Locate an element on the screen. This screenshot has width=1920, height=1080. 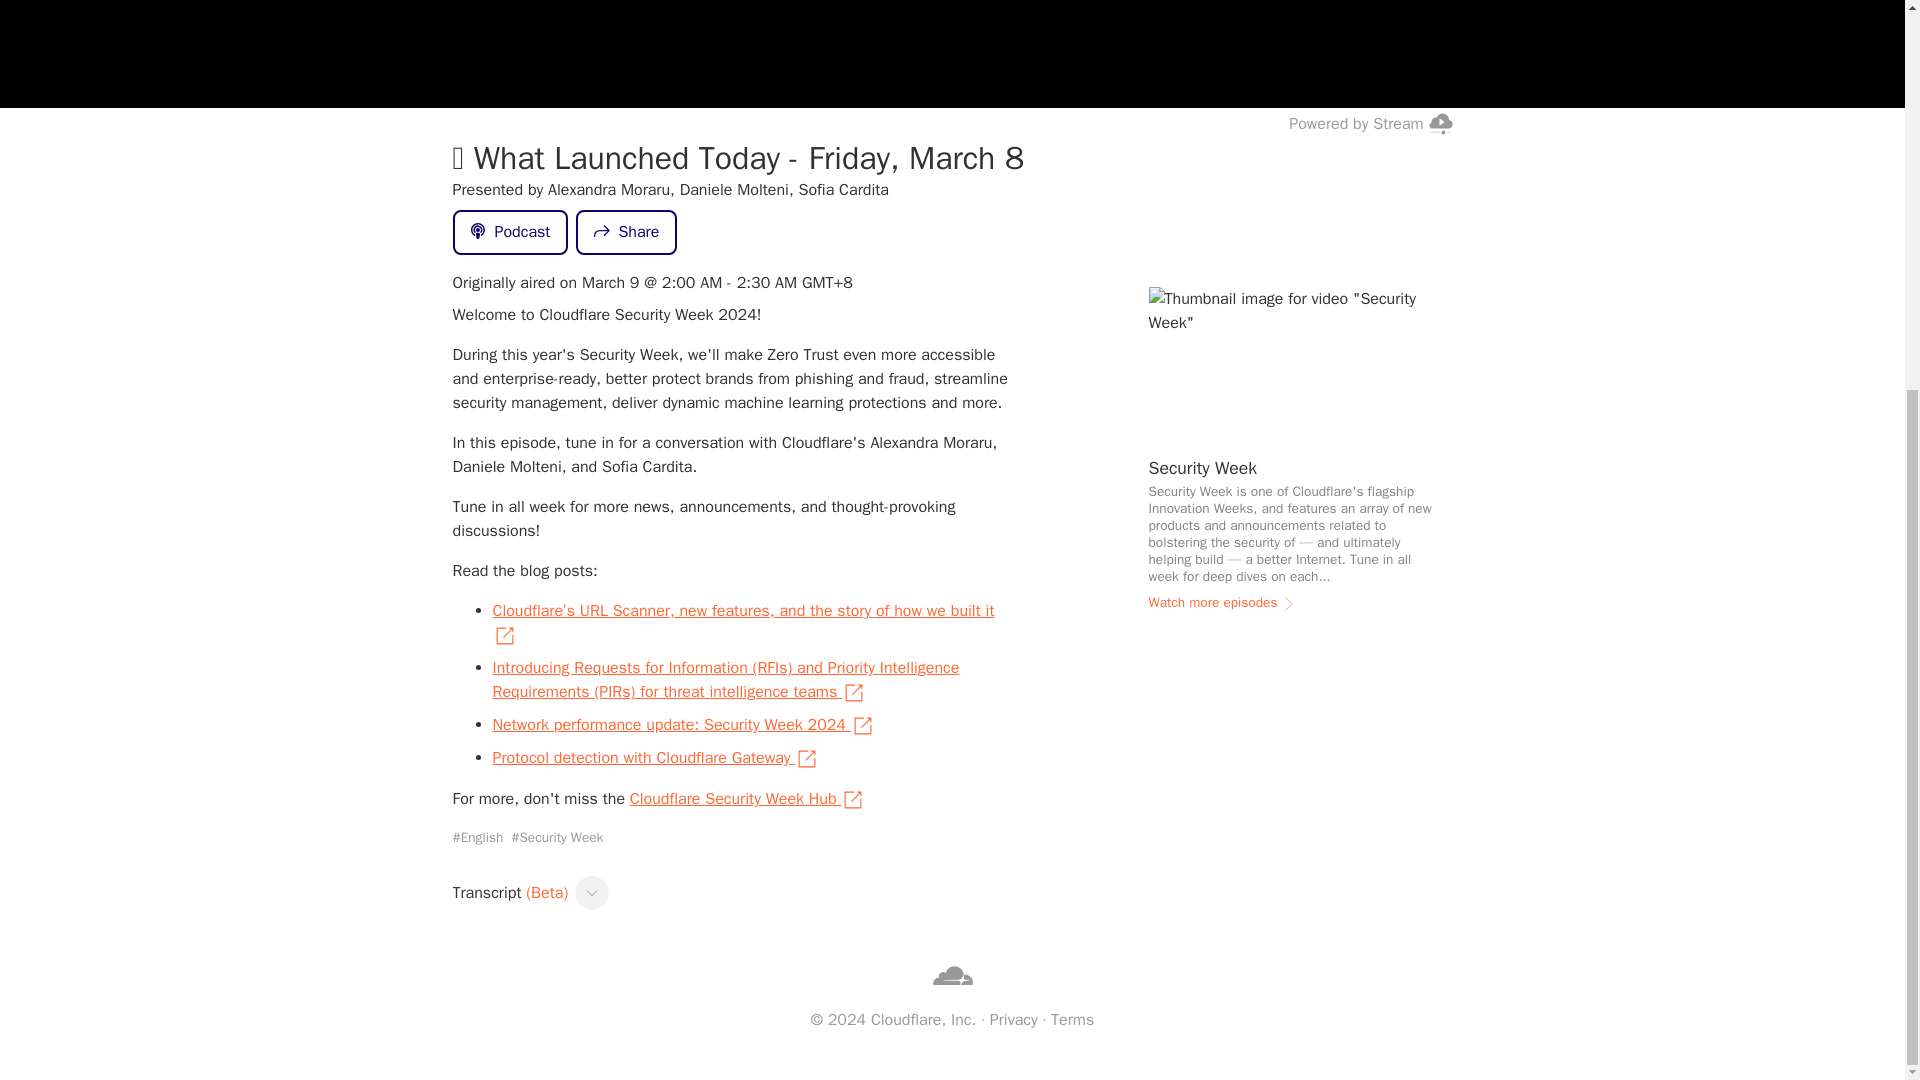
Terms is located at coordinates (1072, 1020).